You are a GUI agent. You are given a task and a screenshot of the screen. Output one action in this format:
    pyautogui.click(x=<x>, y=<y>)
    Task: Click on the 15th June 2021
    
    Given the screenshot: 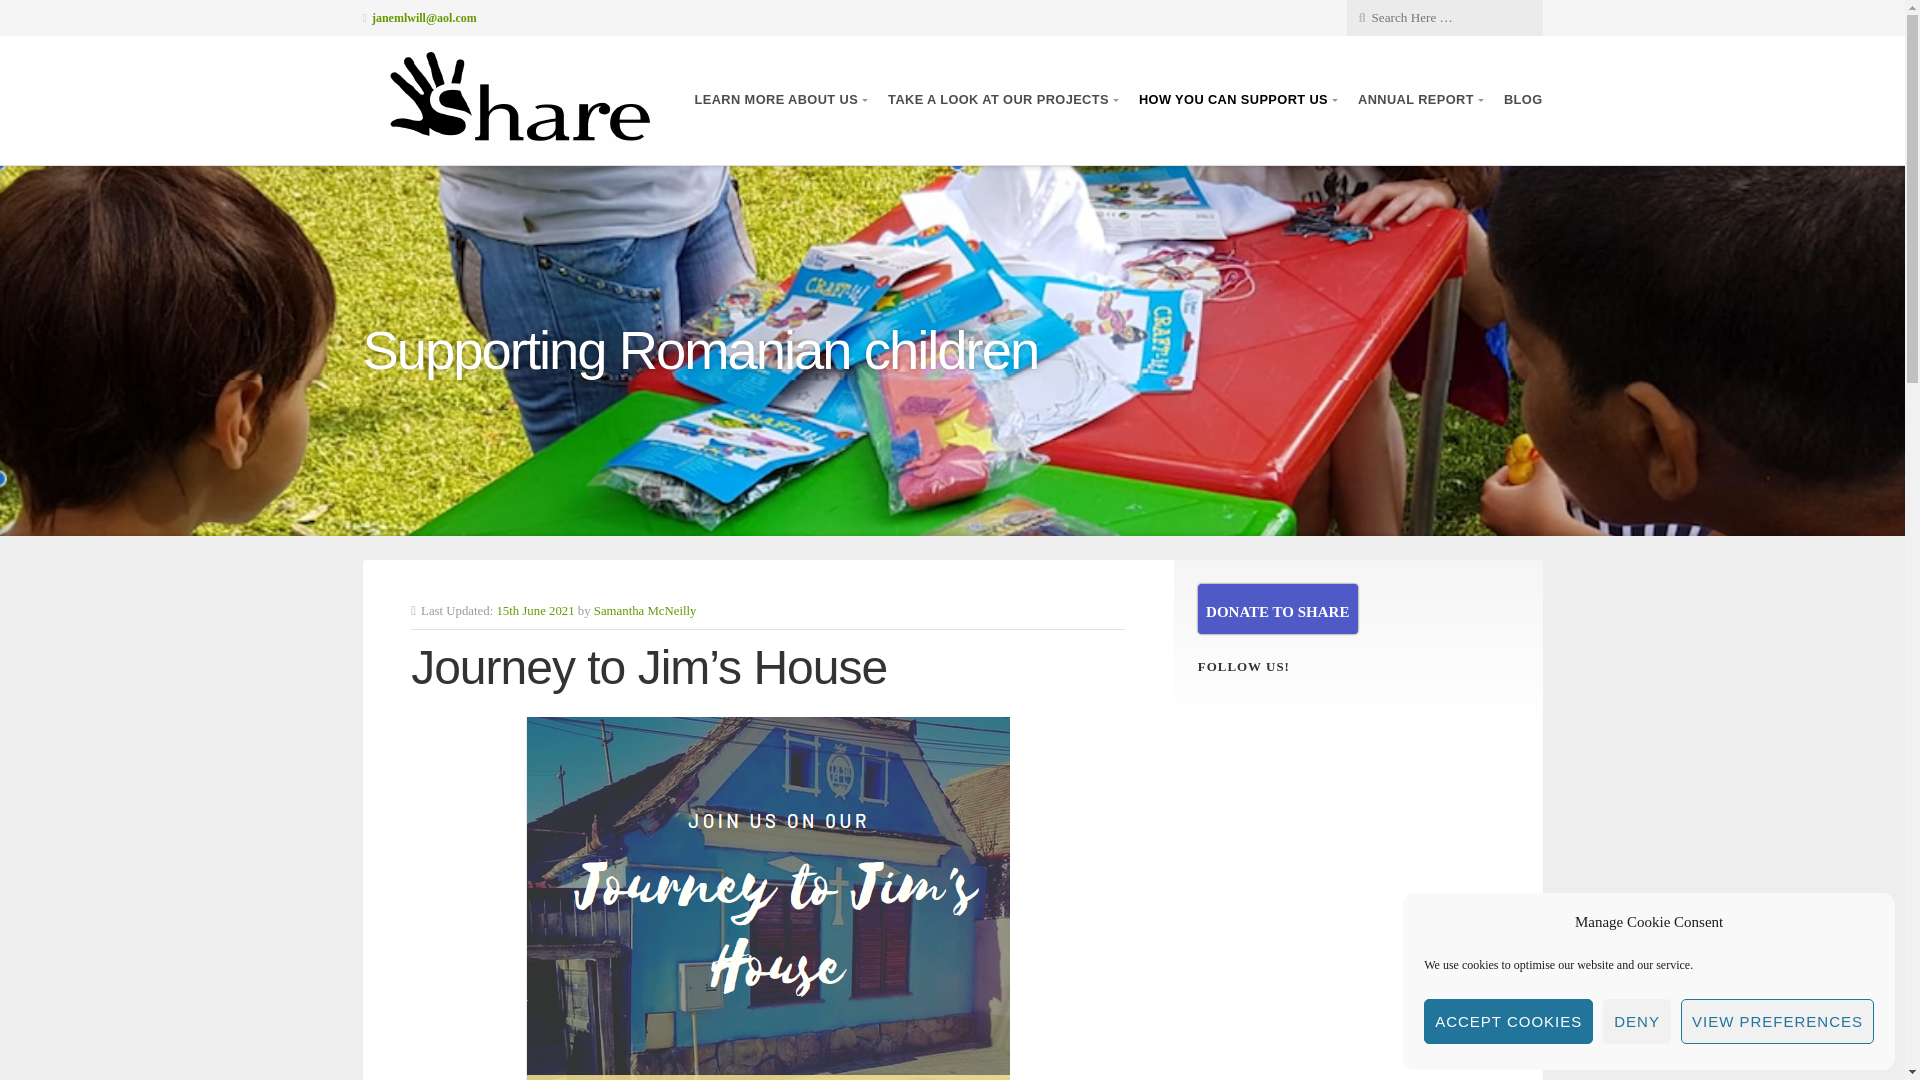 What is the action you would take?
    pyautogui.click(x=534, y=610)
    